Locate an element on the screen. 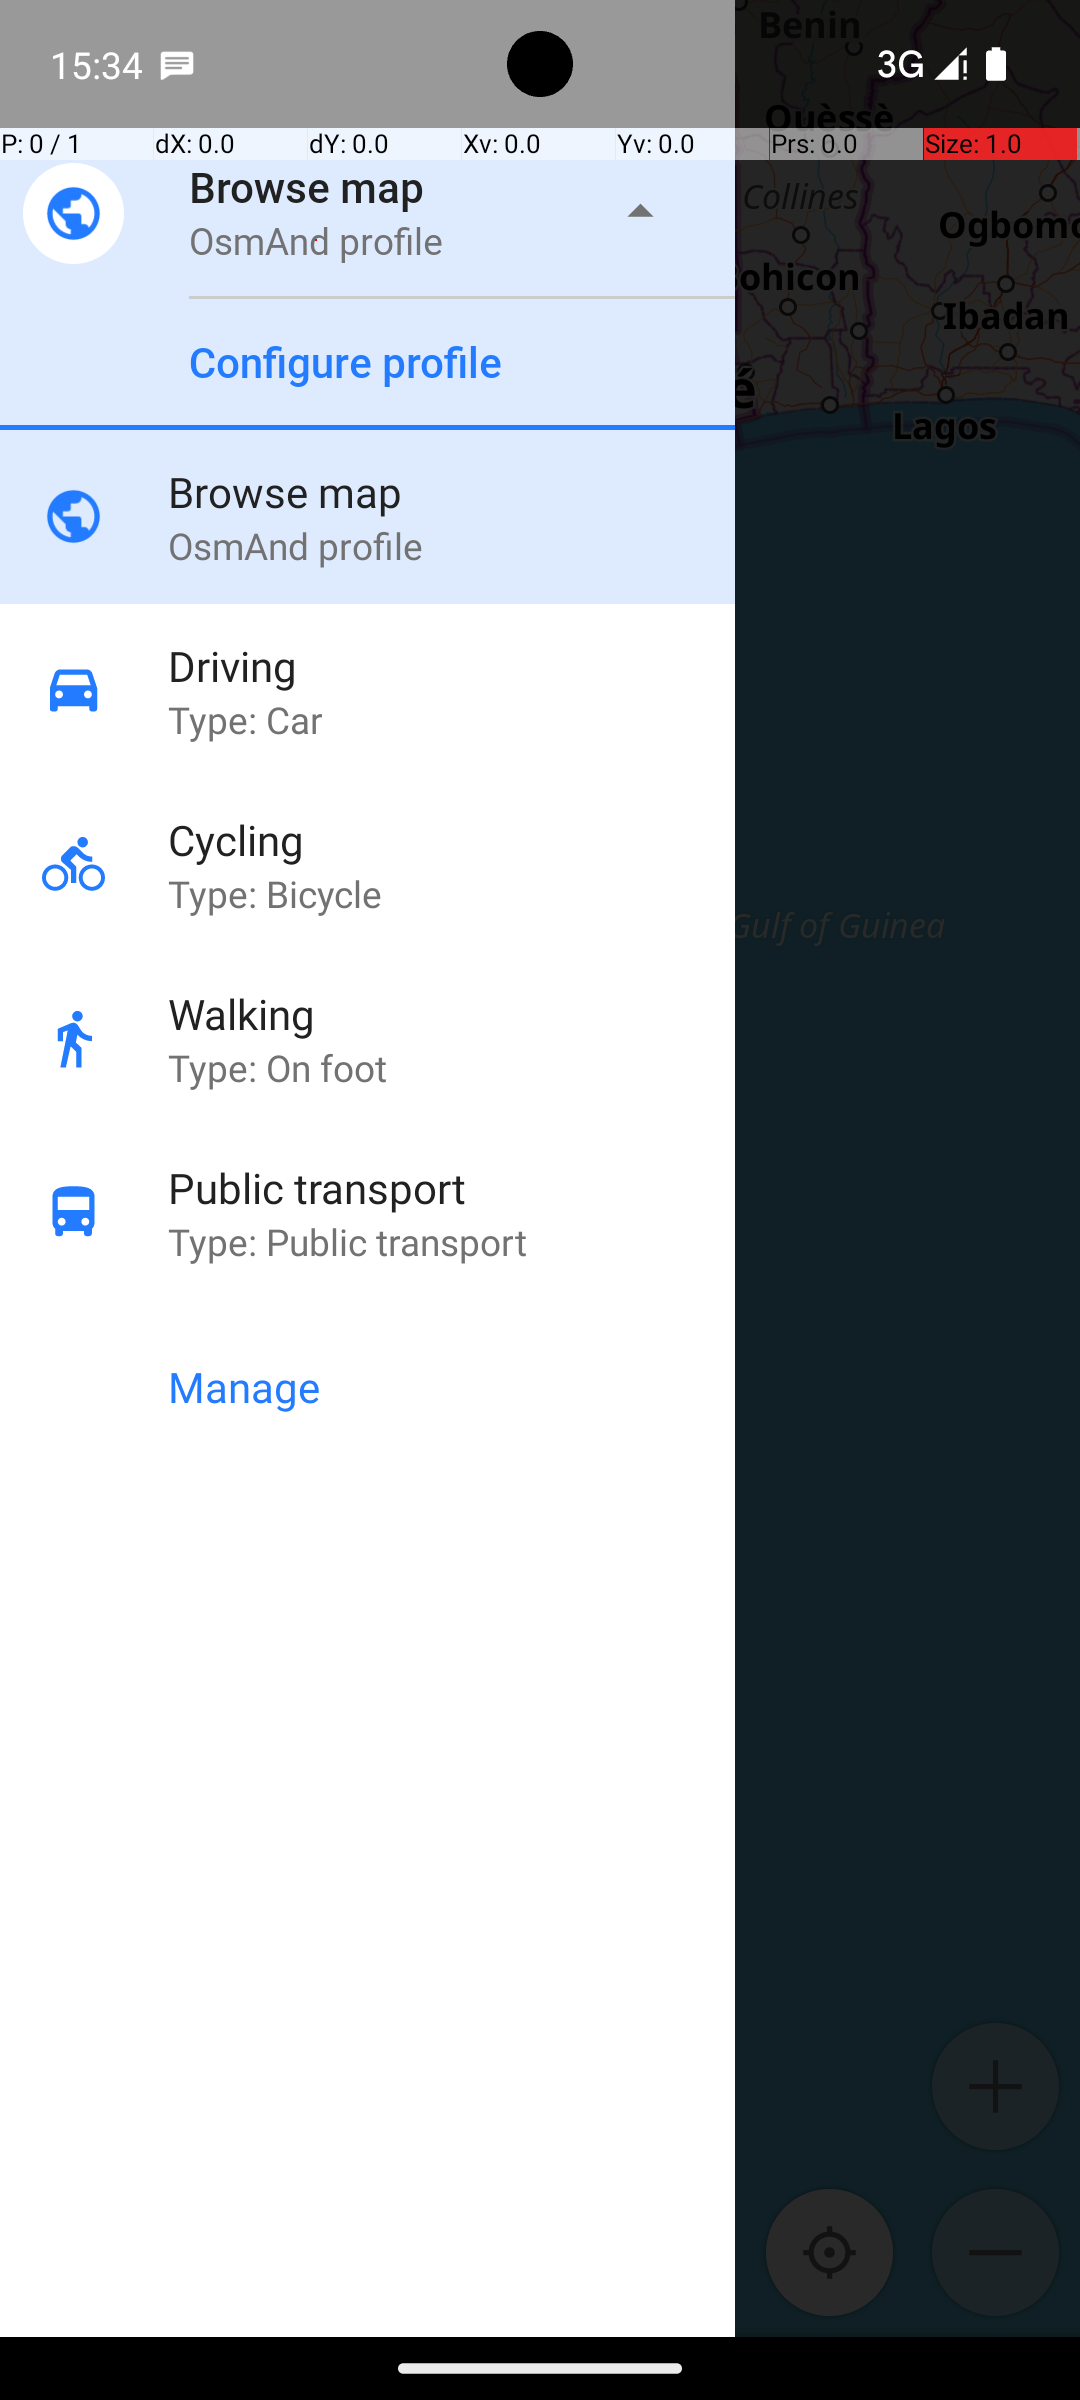 This screenshot has width=1080, height=2400. Walking is located at coordinates (452, 1014).